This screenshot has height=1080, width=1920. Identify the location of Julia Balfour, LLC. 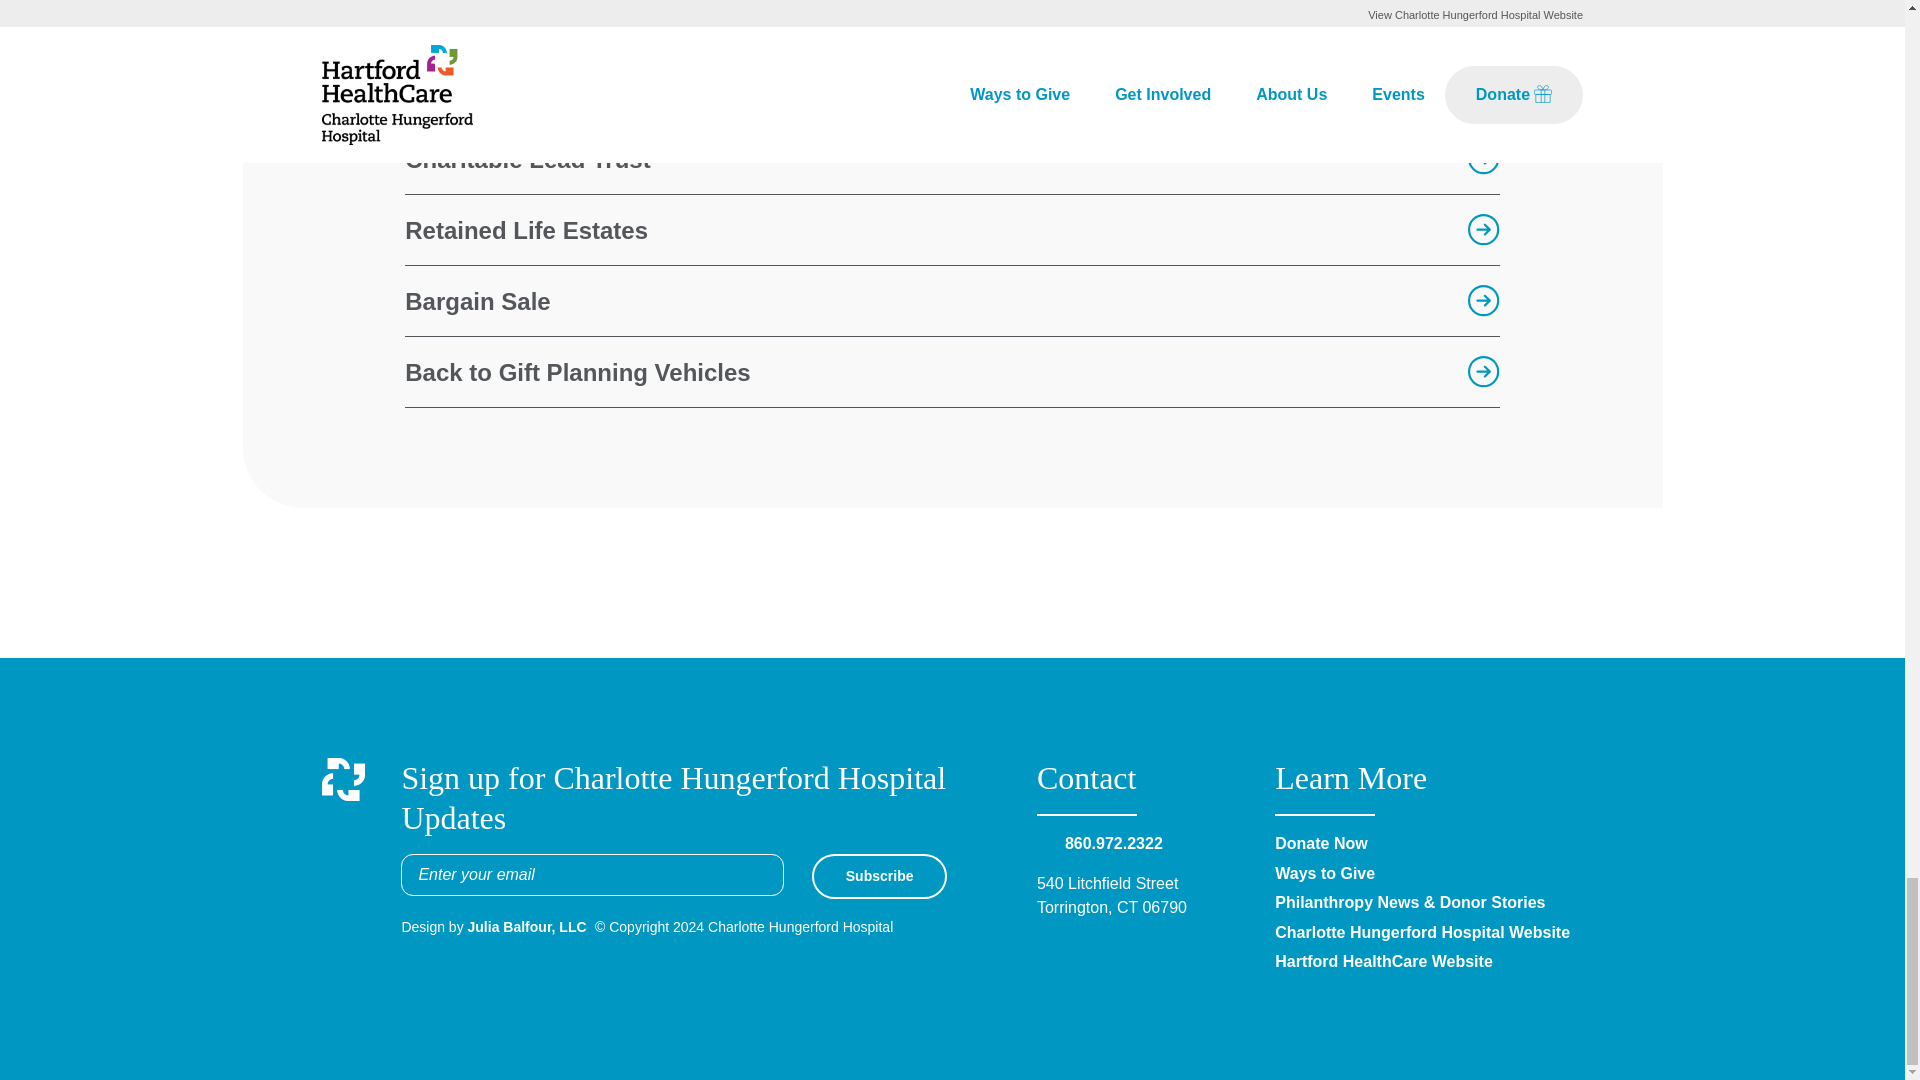
(528, 927).